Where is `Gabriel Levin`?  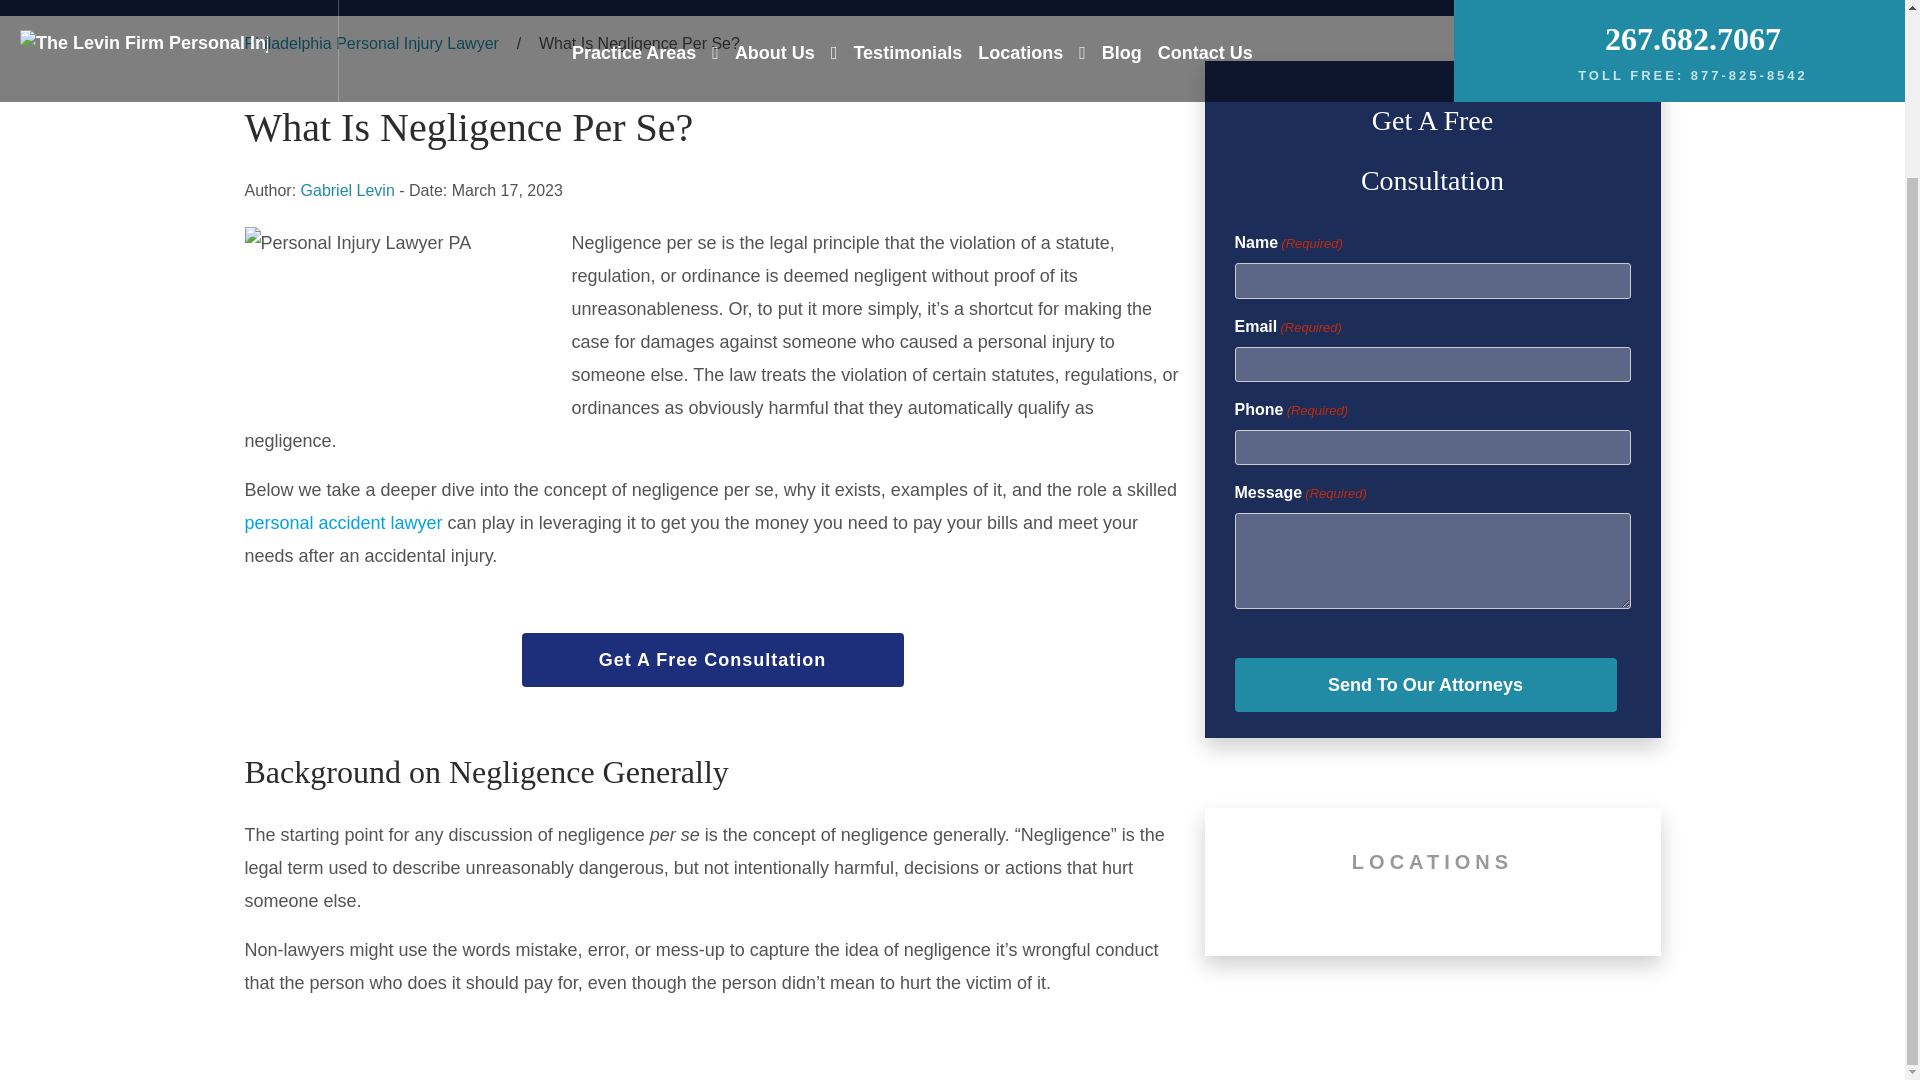
Gabriel Levin is located at coordinates (348, 191).